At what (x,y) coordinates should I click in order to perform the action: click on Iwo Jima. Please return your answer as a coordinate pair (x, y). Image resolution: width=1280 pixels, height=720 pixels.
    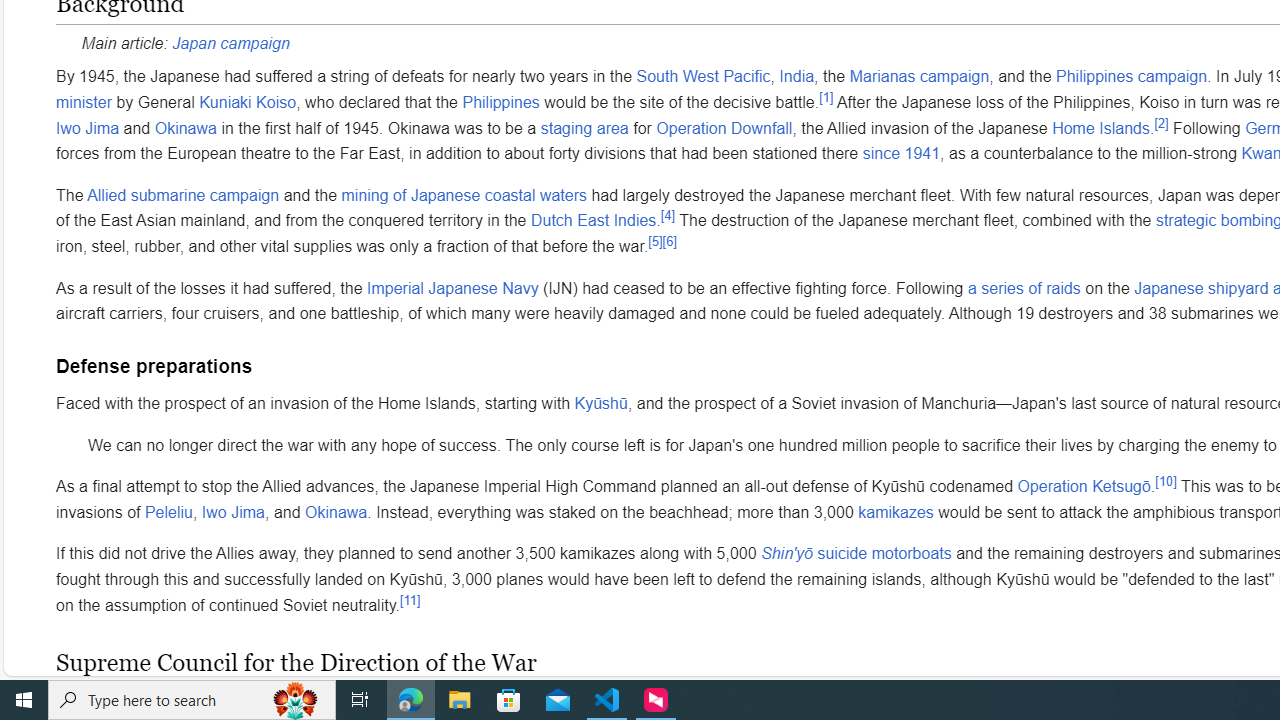
    Looking at the image, I should click on (232, 512).